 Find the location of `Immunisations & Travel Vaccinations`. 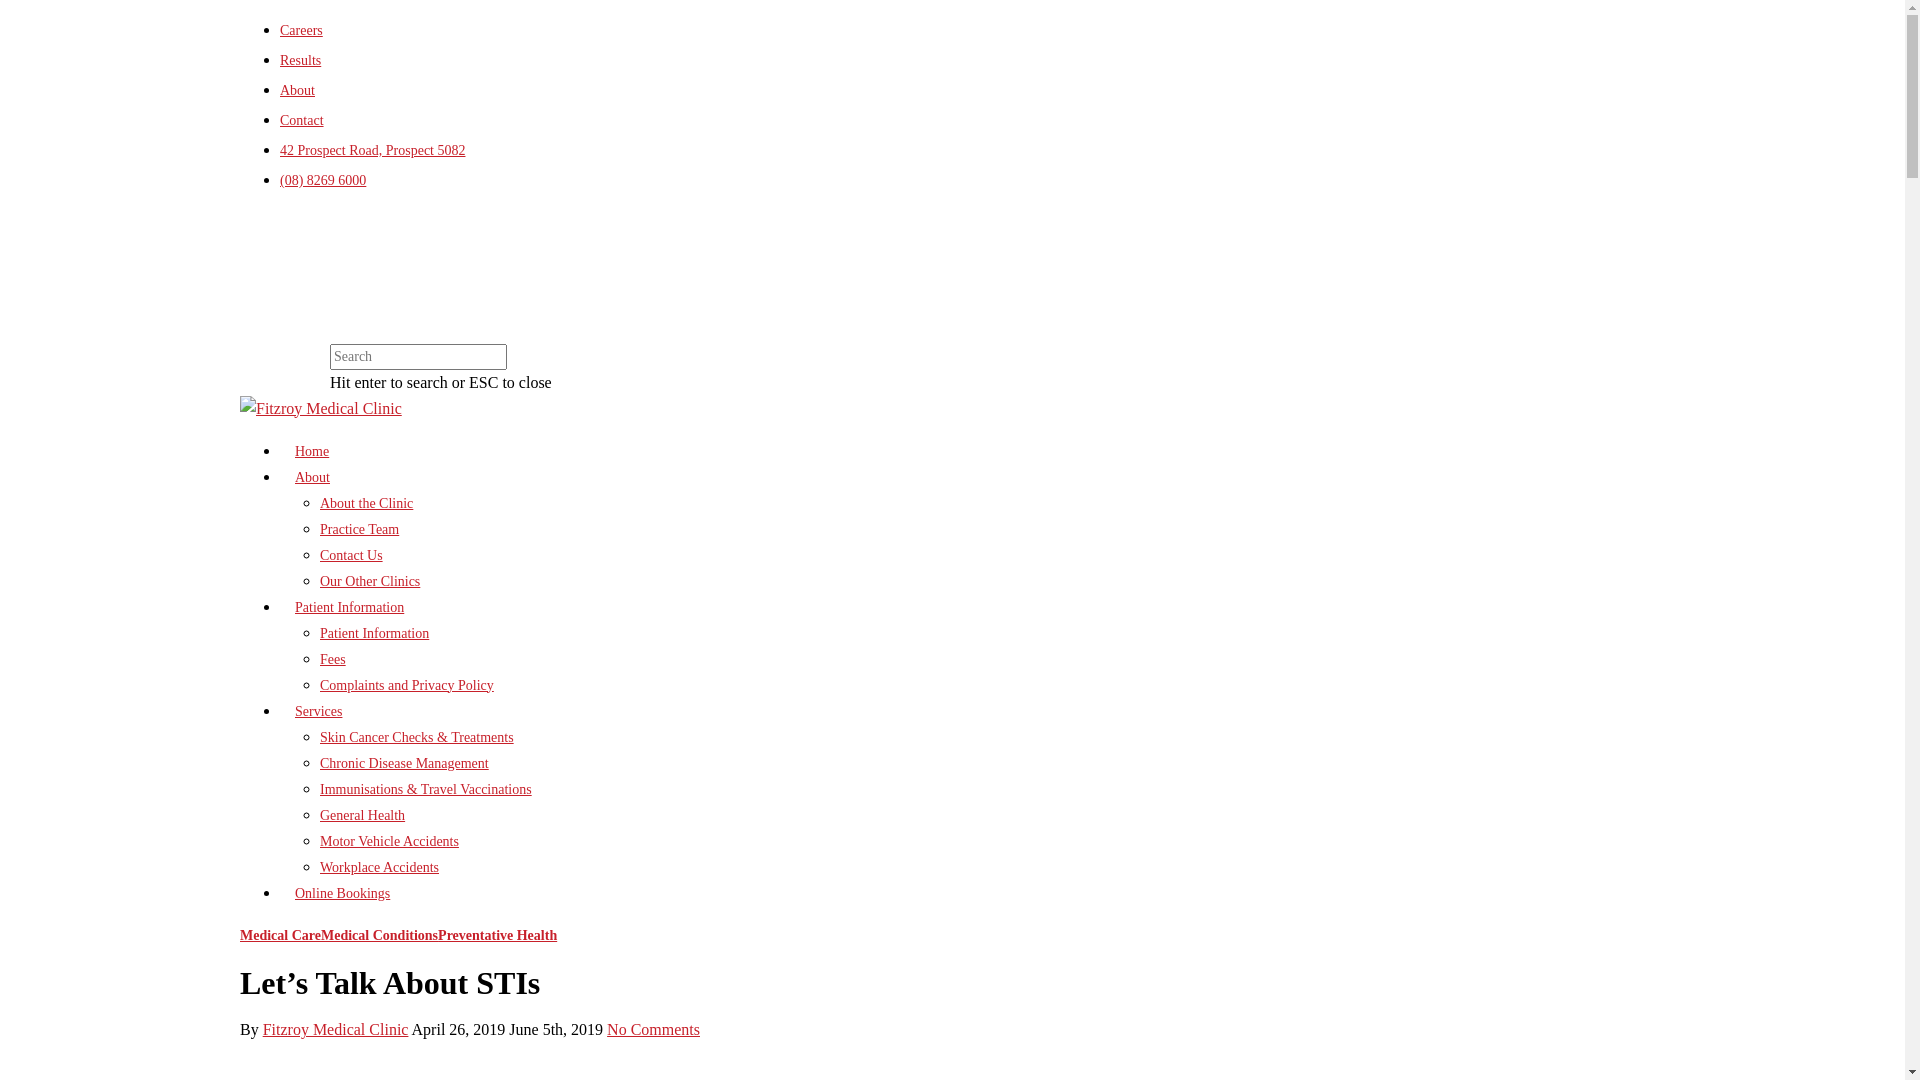

Immunisations & Travel Vaccinations is located at coordinates (426, 790).